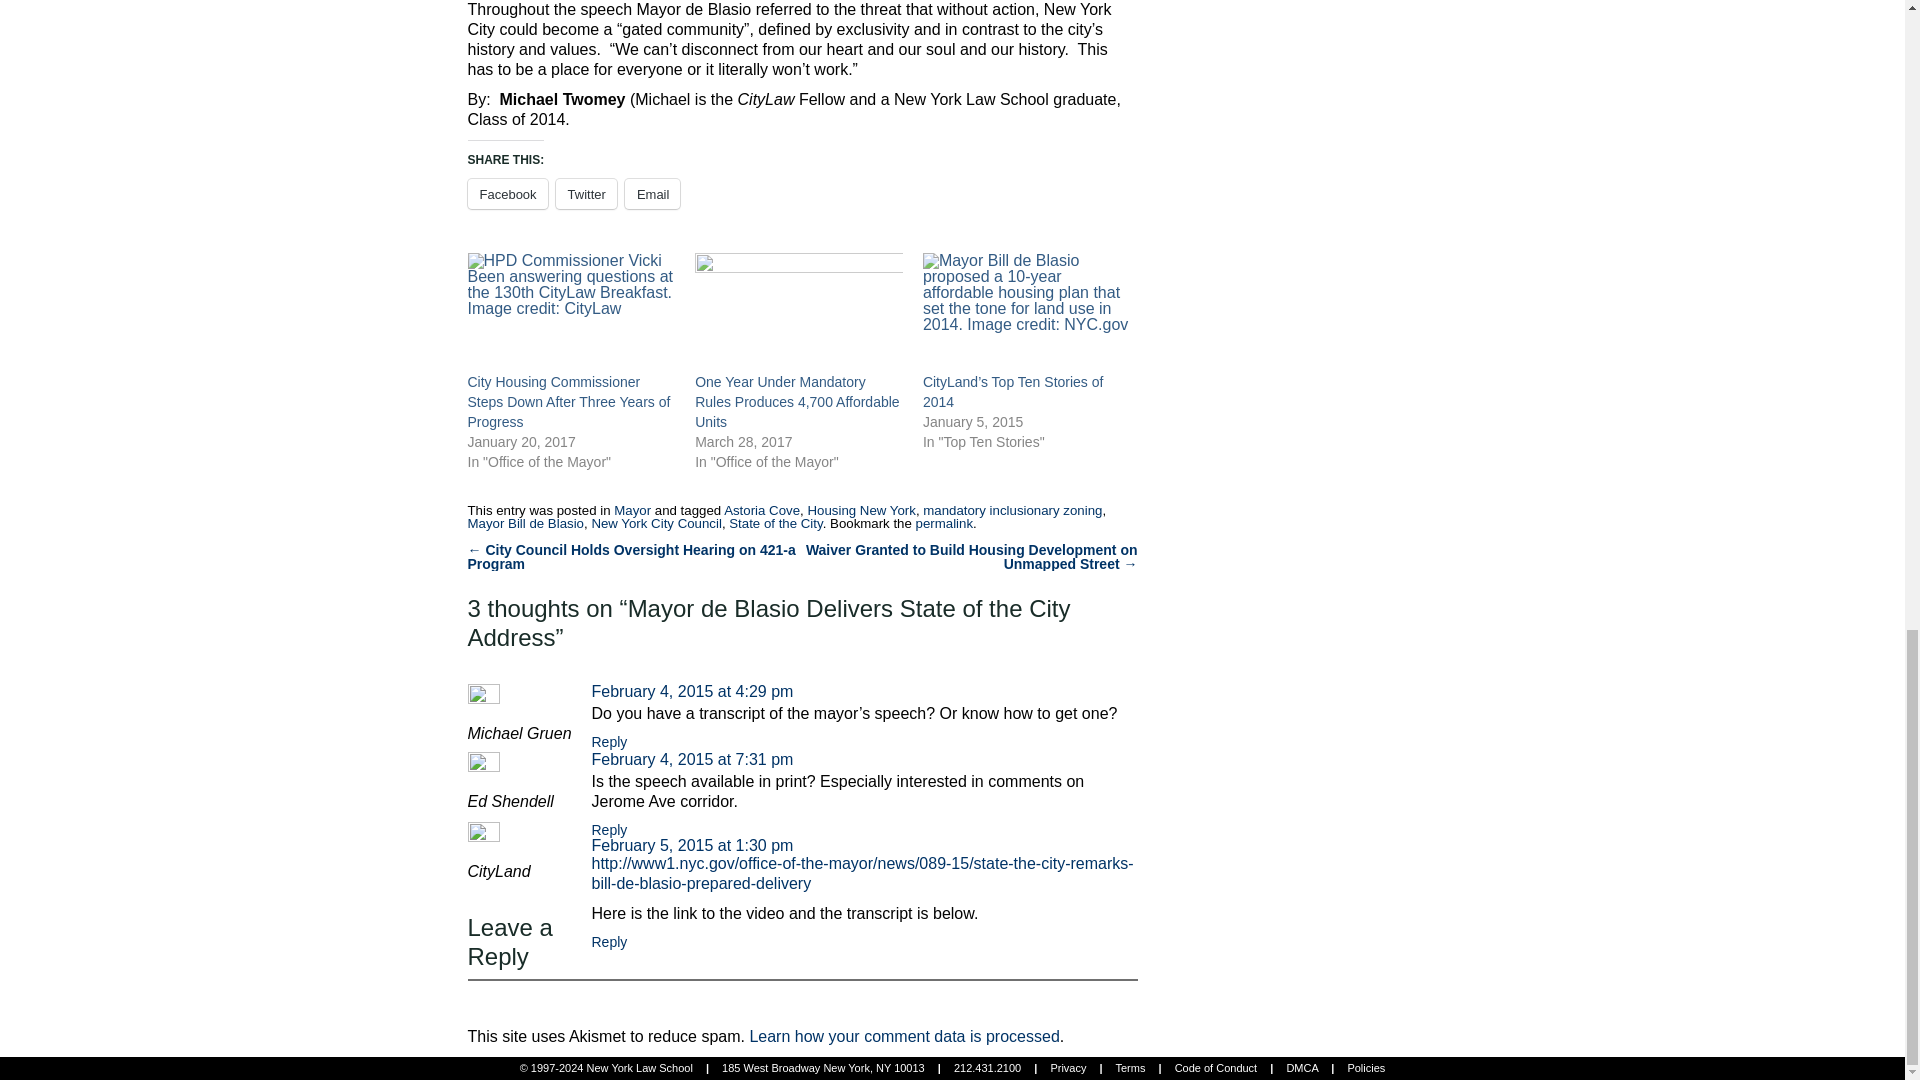  Describe the element at coordinates (656, 524) in the screenshot. I see `New York City Council` at that location.